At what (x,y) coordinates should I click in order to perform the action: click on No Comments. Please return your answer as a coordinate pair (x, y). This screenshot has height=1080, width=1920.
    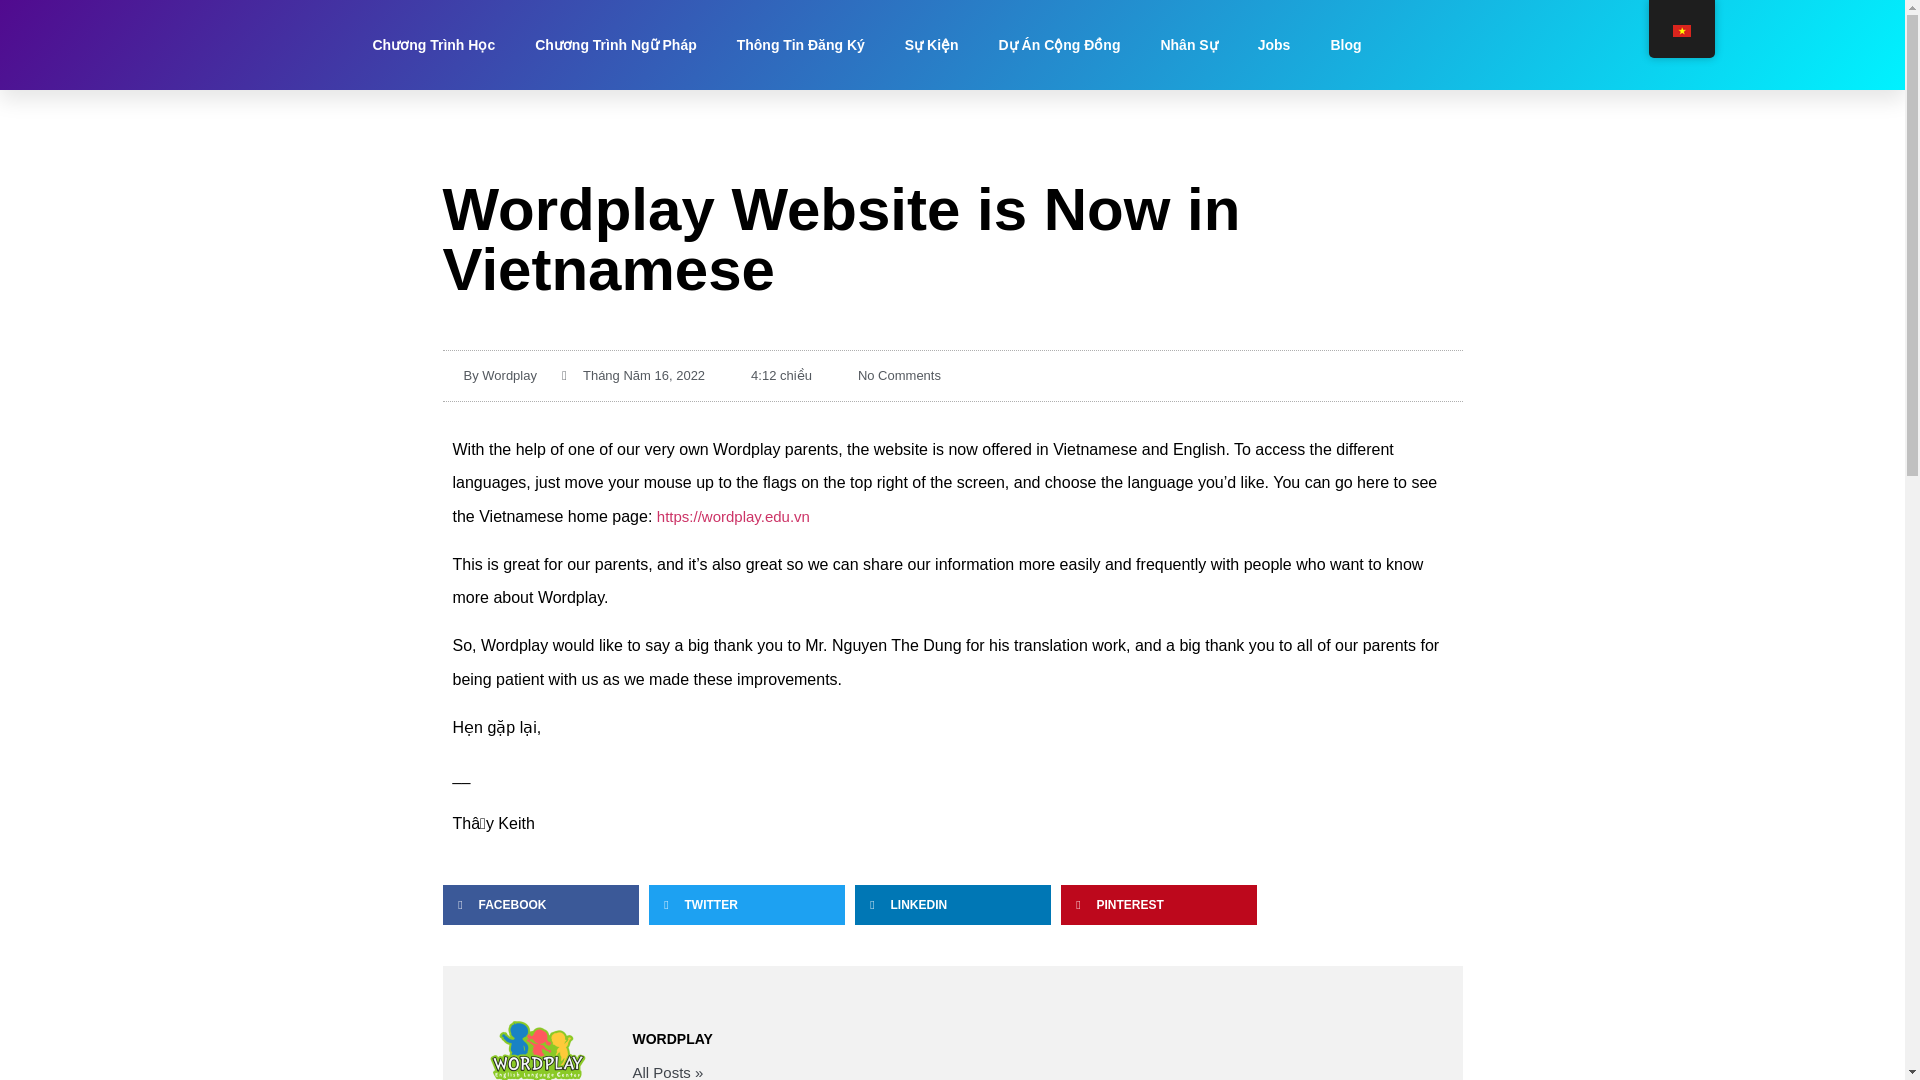
    Looking at the image, I should click on (888, 376).